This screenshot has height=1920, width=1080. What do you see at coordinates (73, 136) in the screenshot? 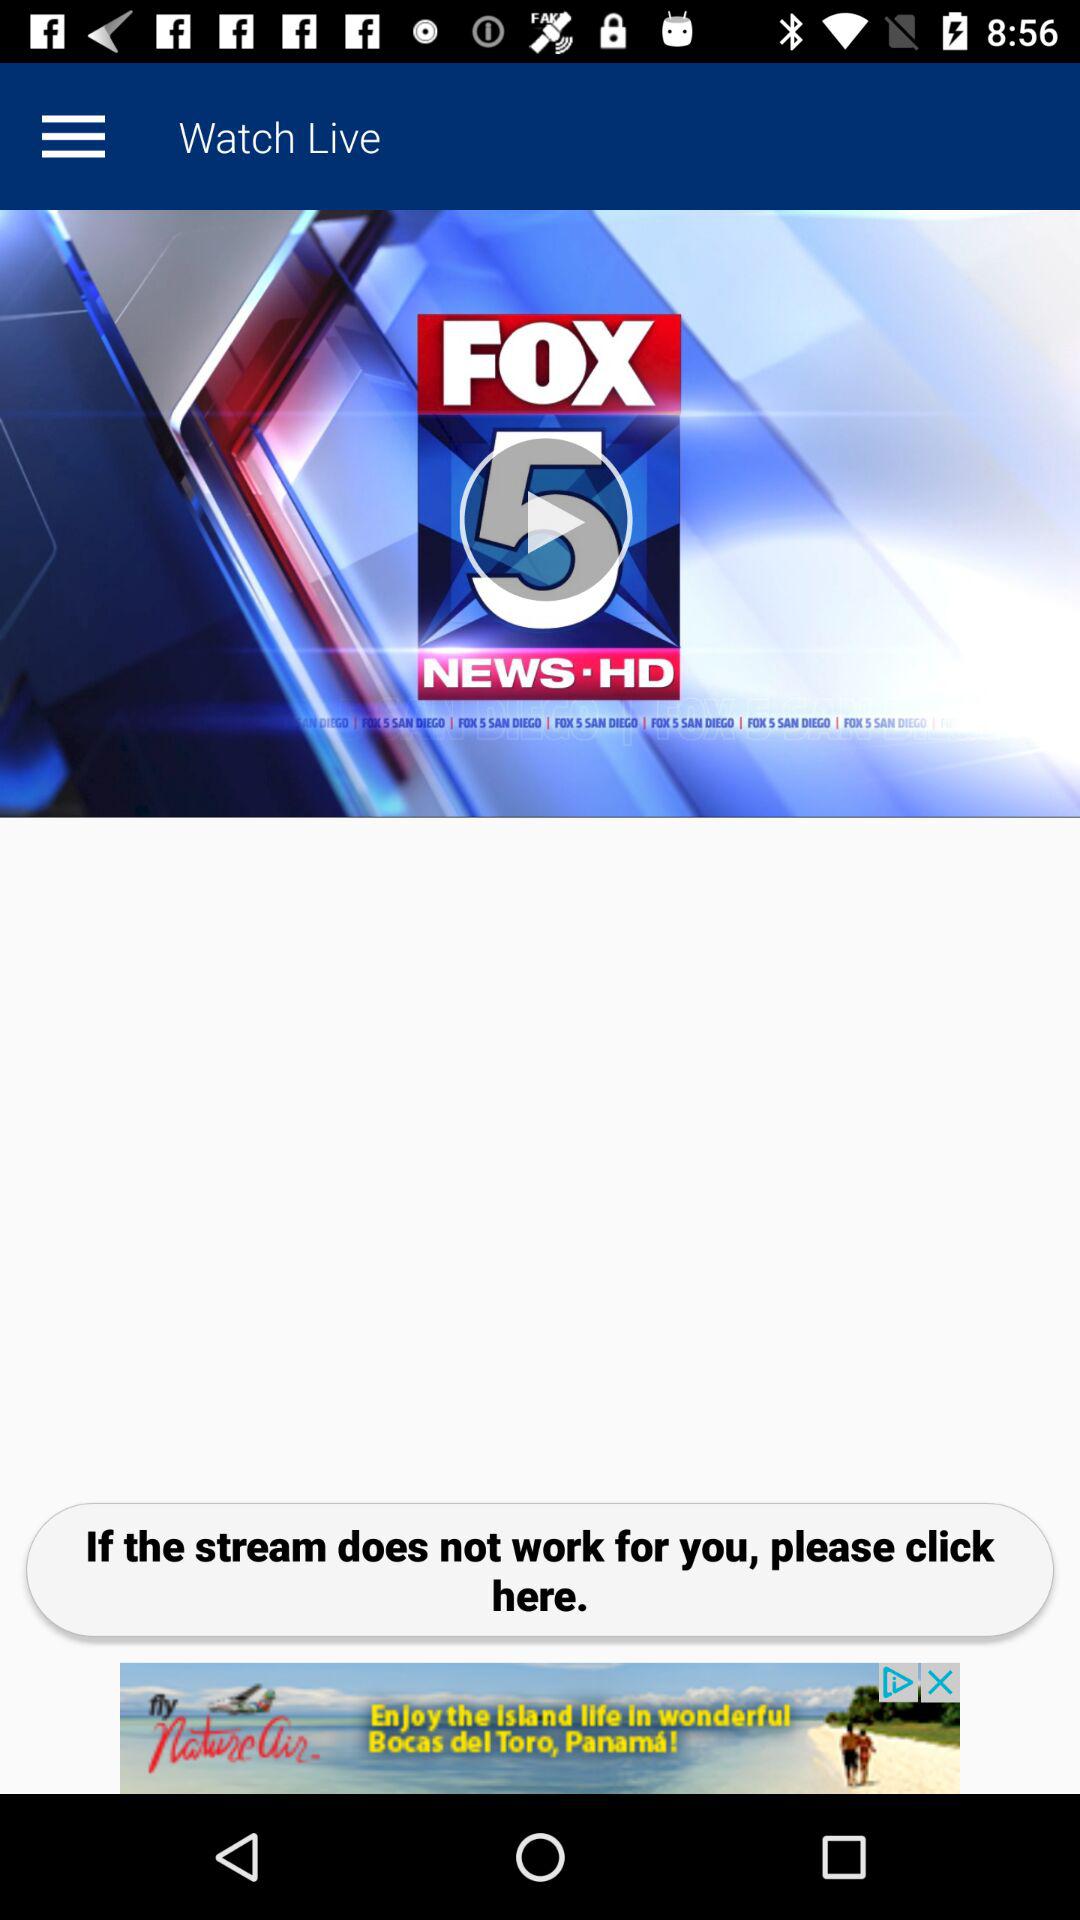
I see `go to home page` at bounding box center [73, 136].